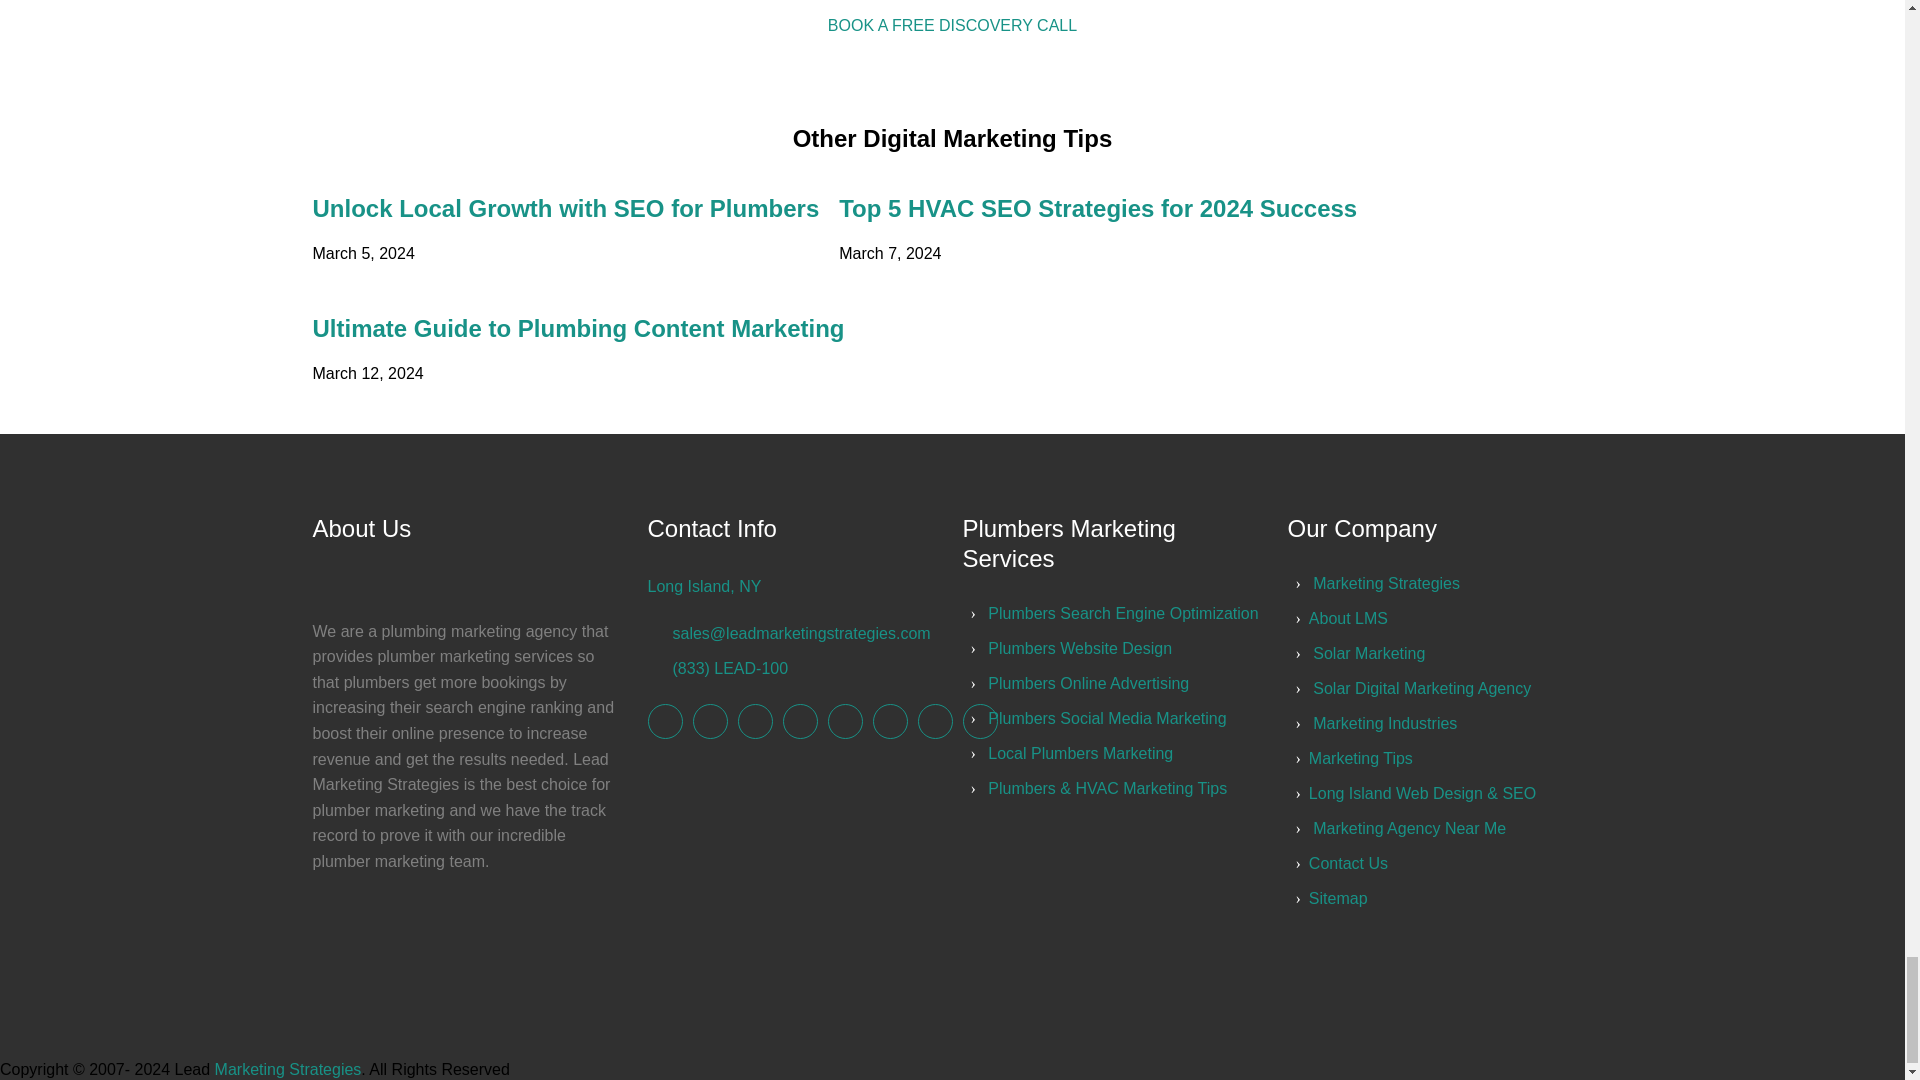  Describe the element at coordinates (799, 721) in the screenshot. I see `Lead Marketing Strategies` at that location.